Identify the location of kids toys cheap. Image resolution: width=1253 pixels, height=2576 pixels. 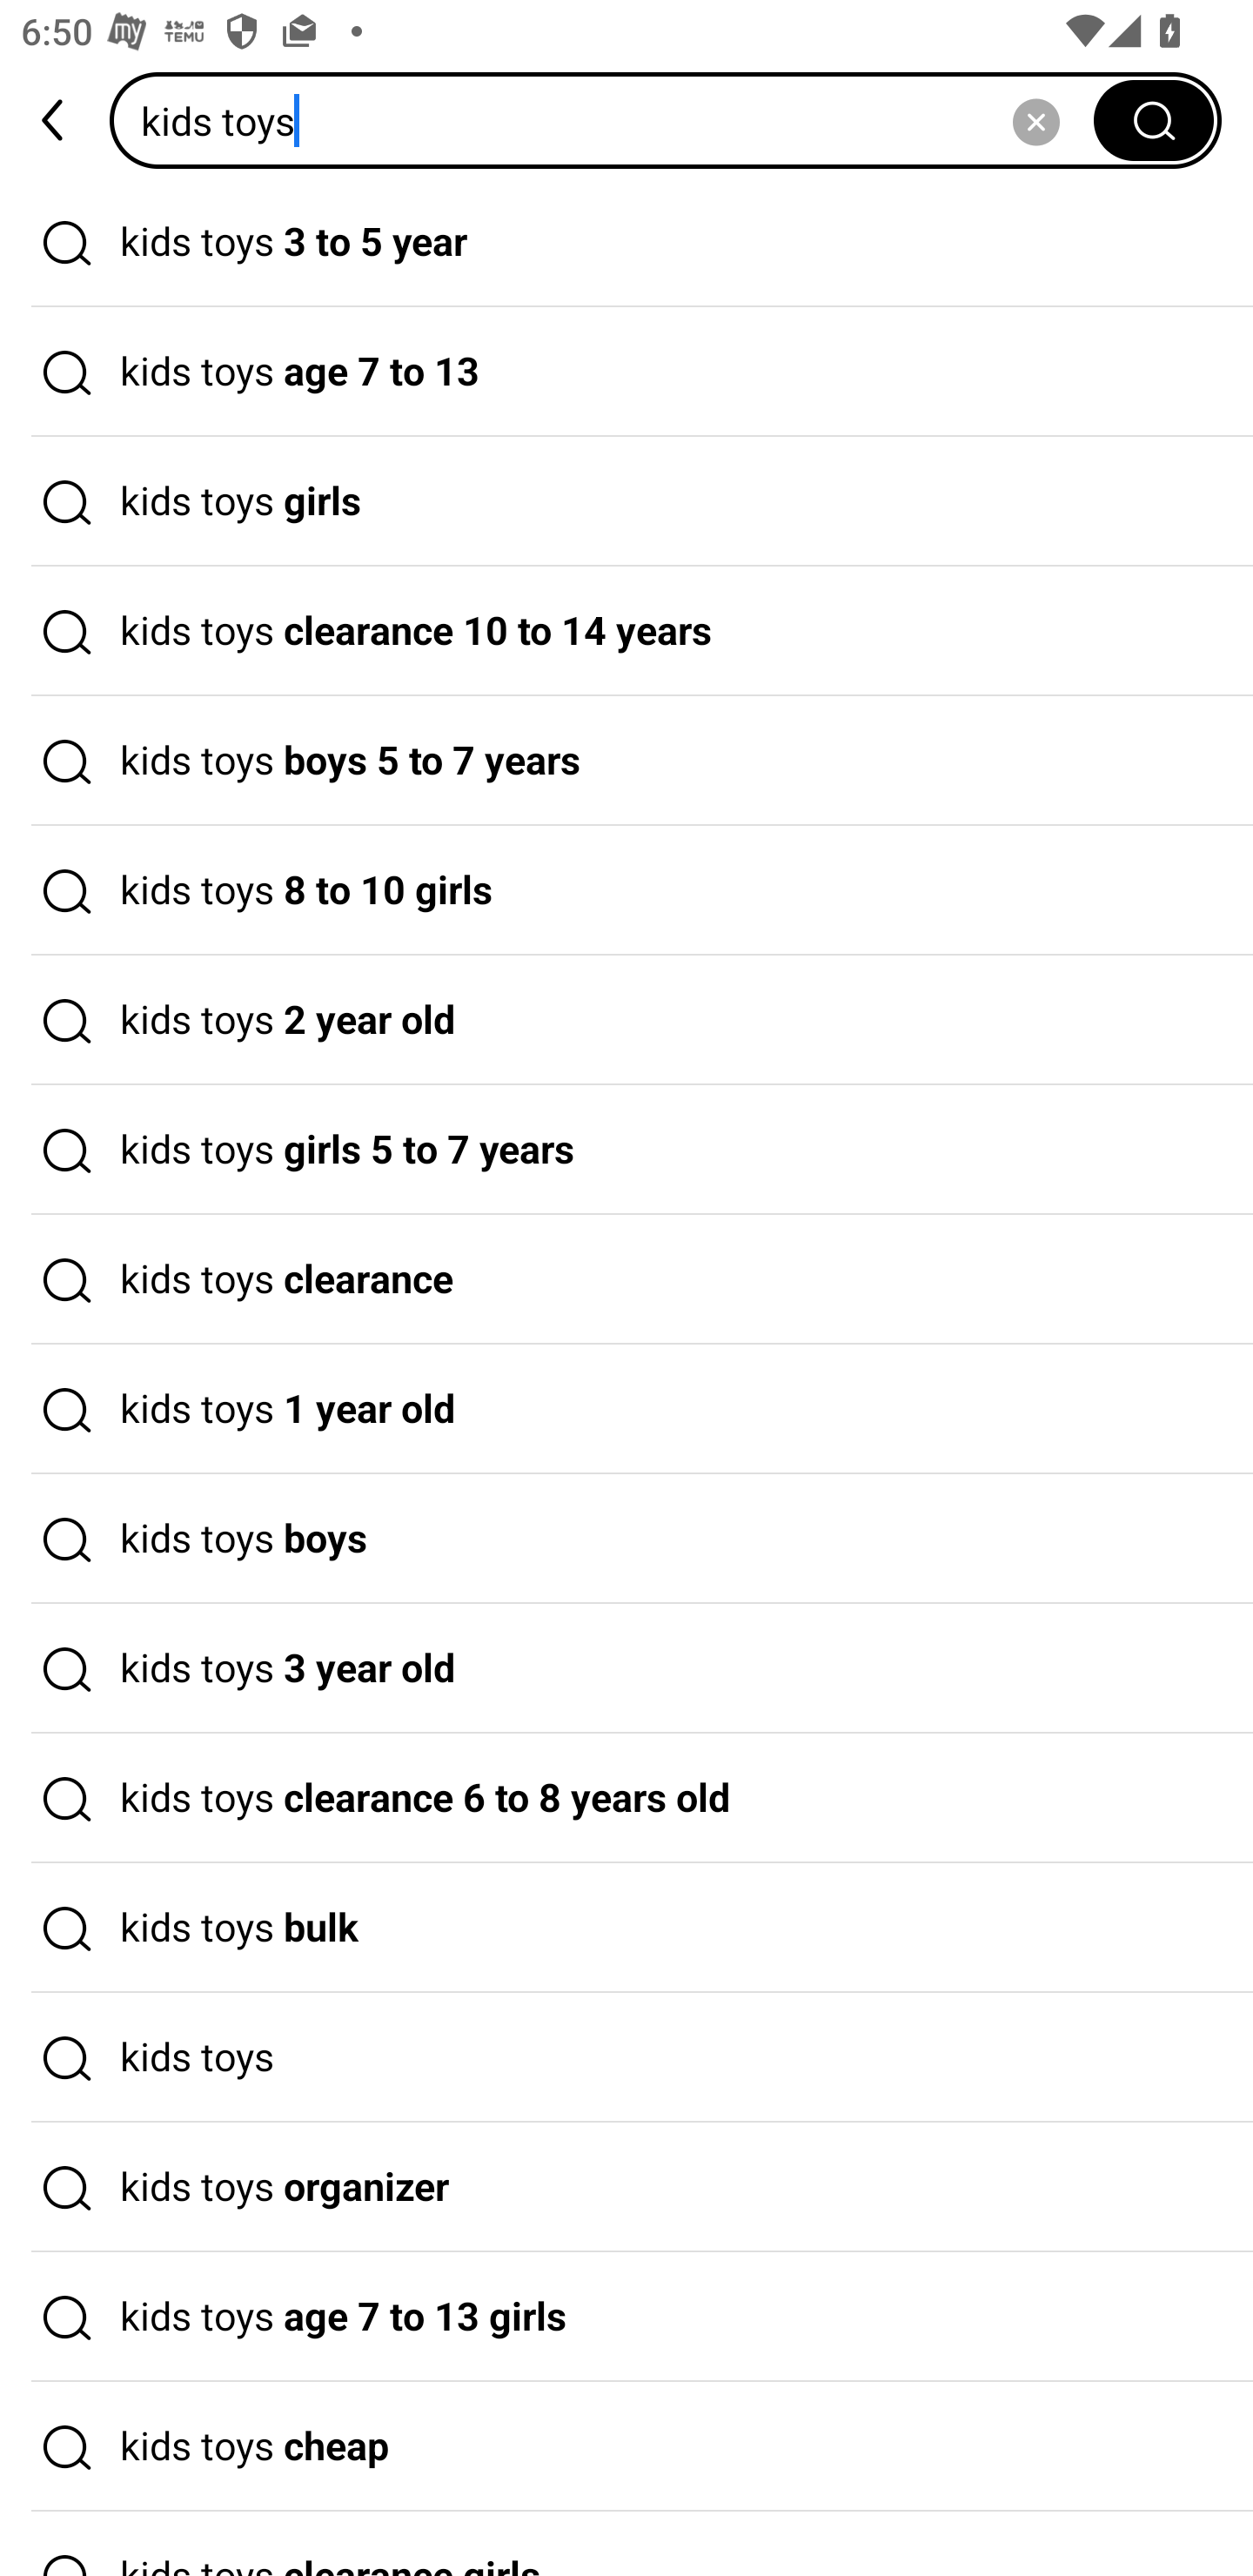
(626, 2447).